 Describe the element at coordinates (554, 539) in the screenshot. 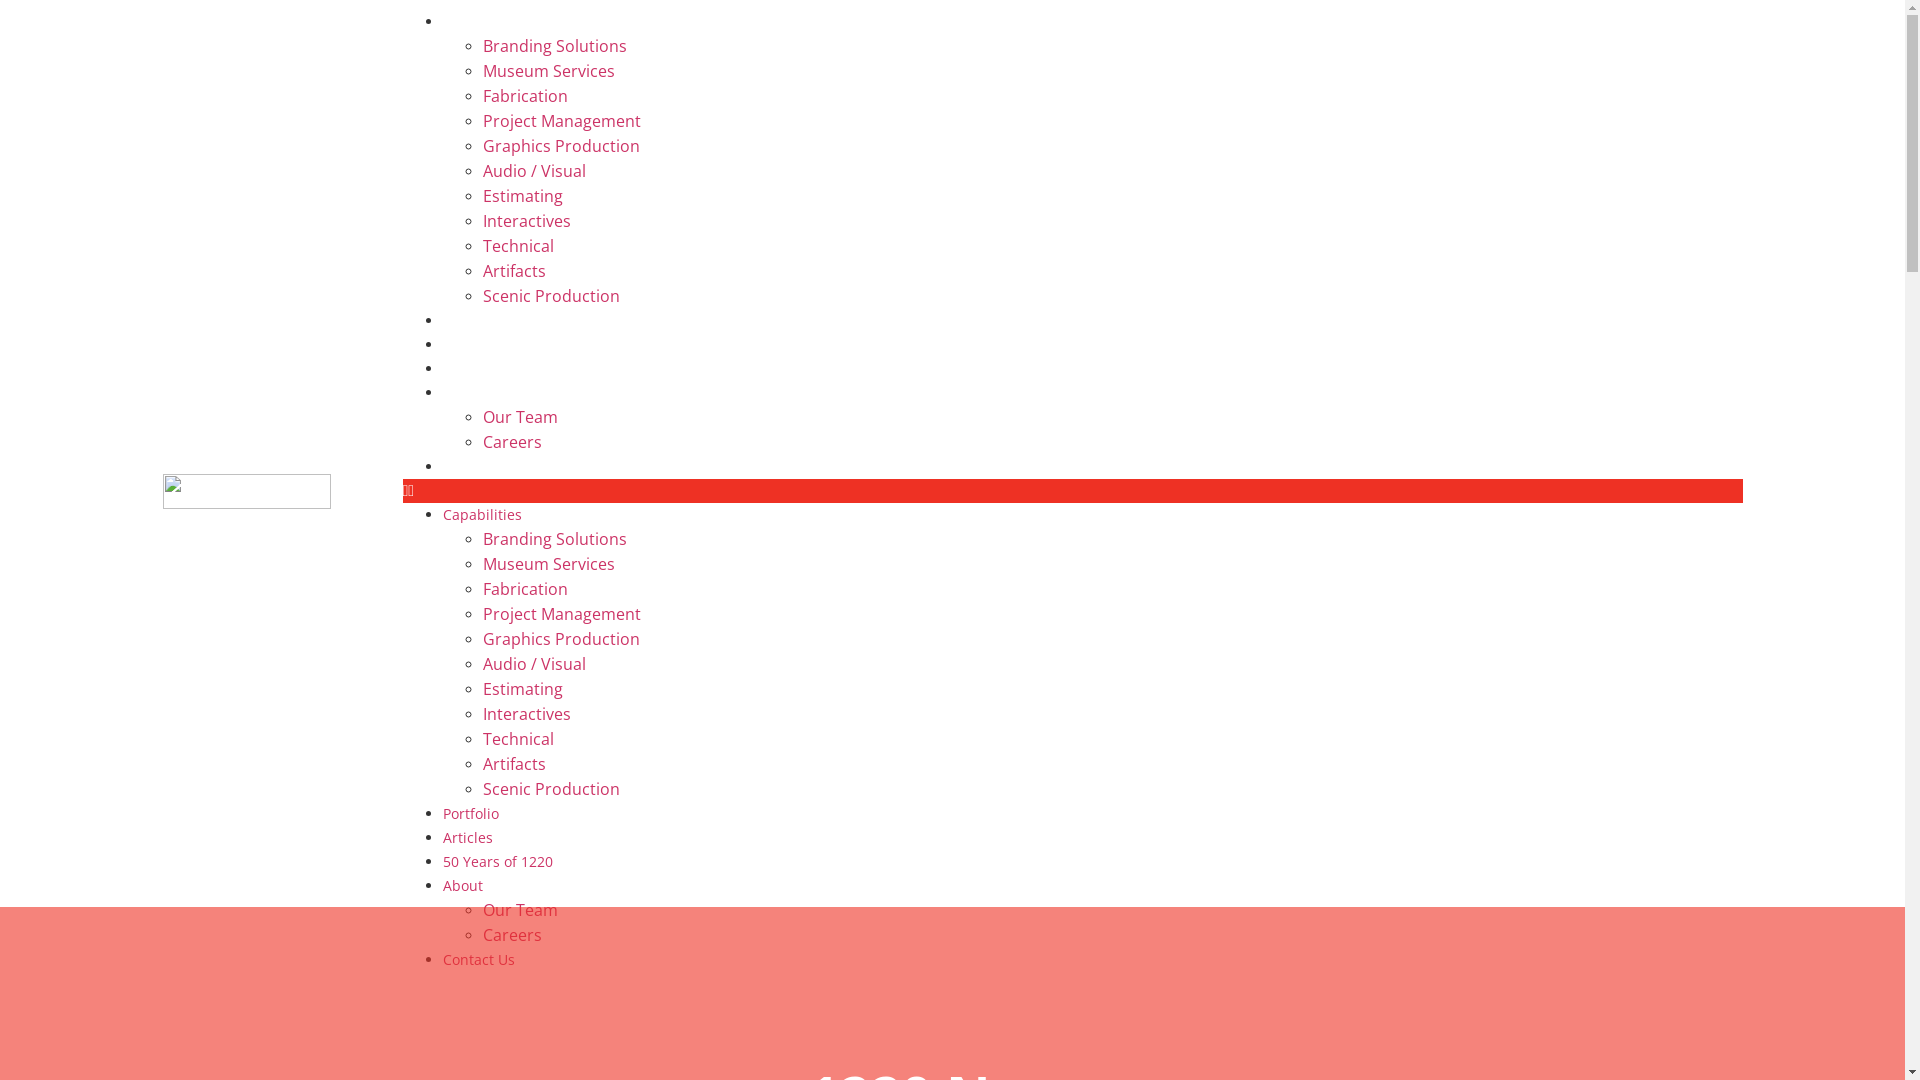

I see `Branding Solutions` at that location.